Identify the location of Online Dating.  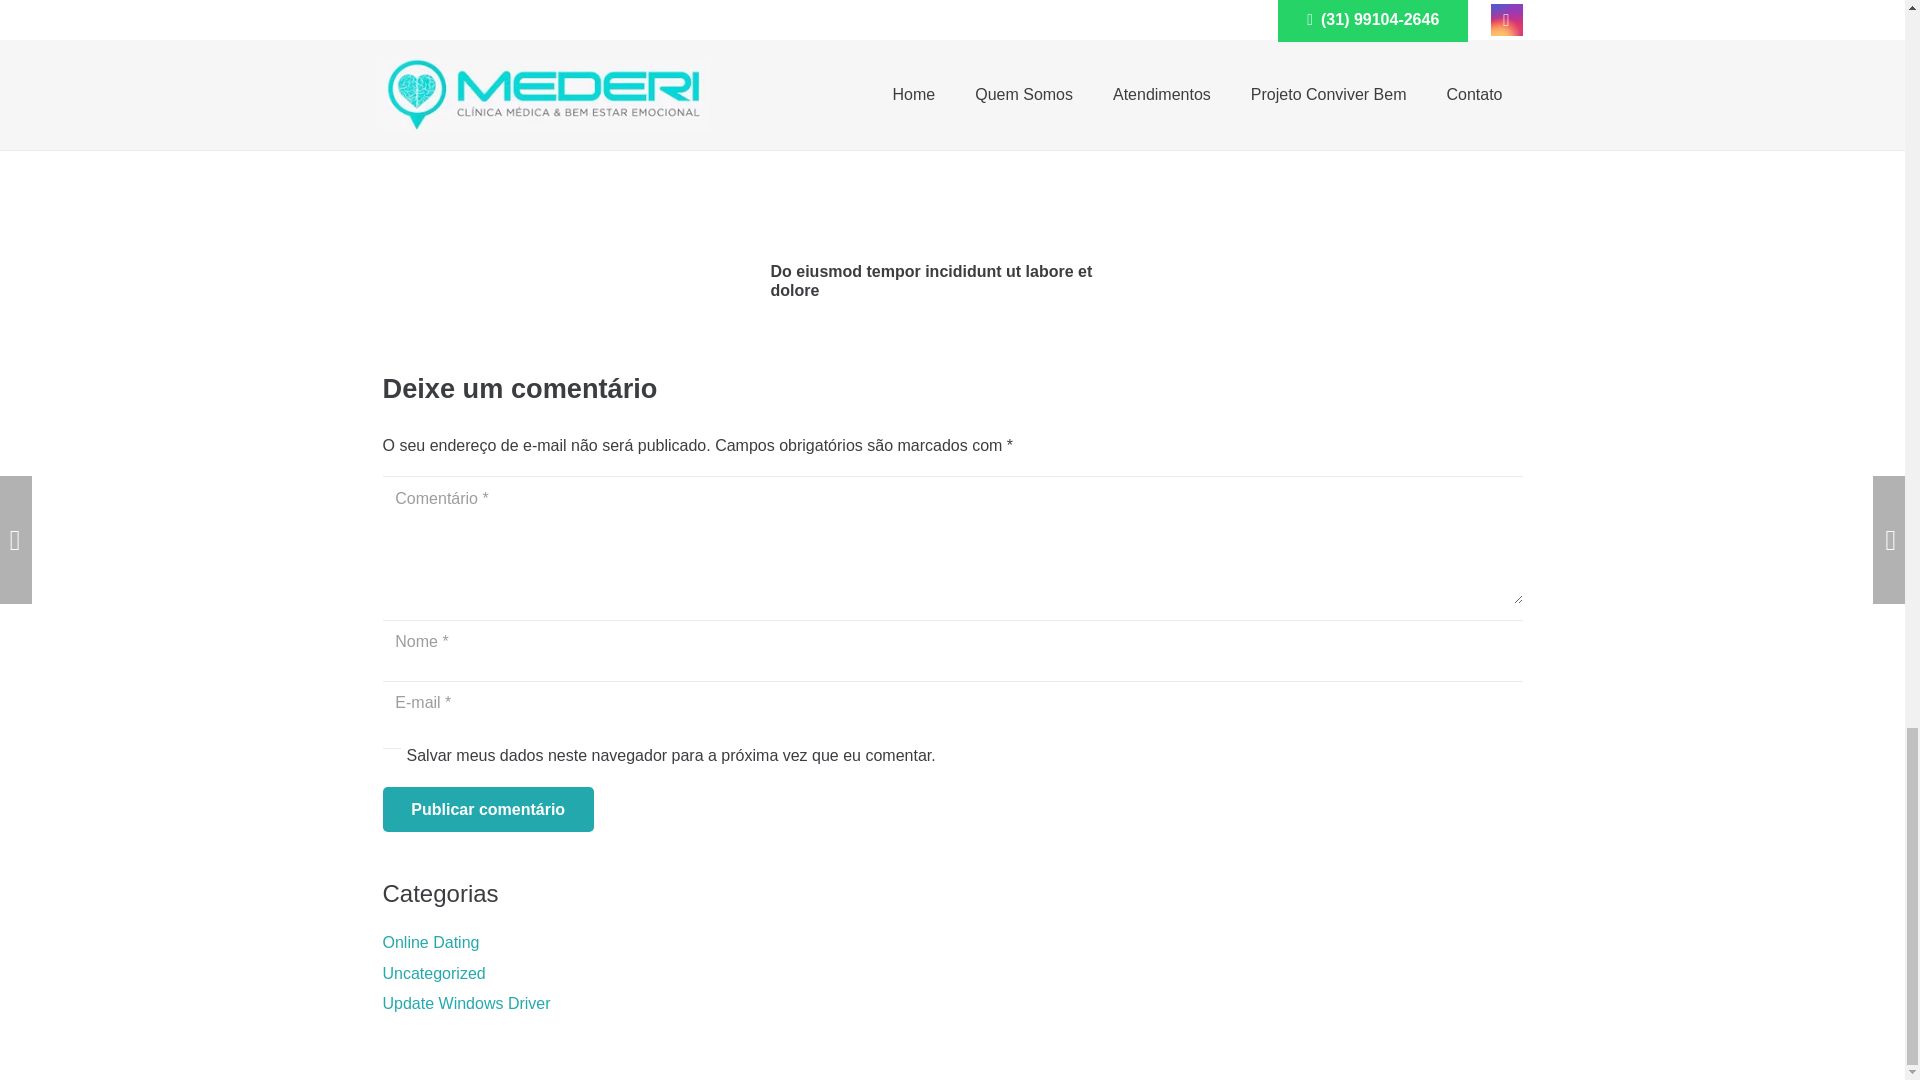
(430, 942).